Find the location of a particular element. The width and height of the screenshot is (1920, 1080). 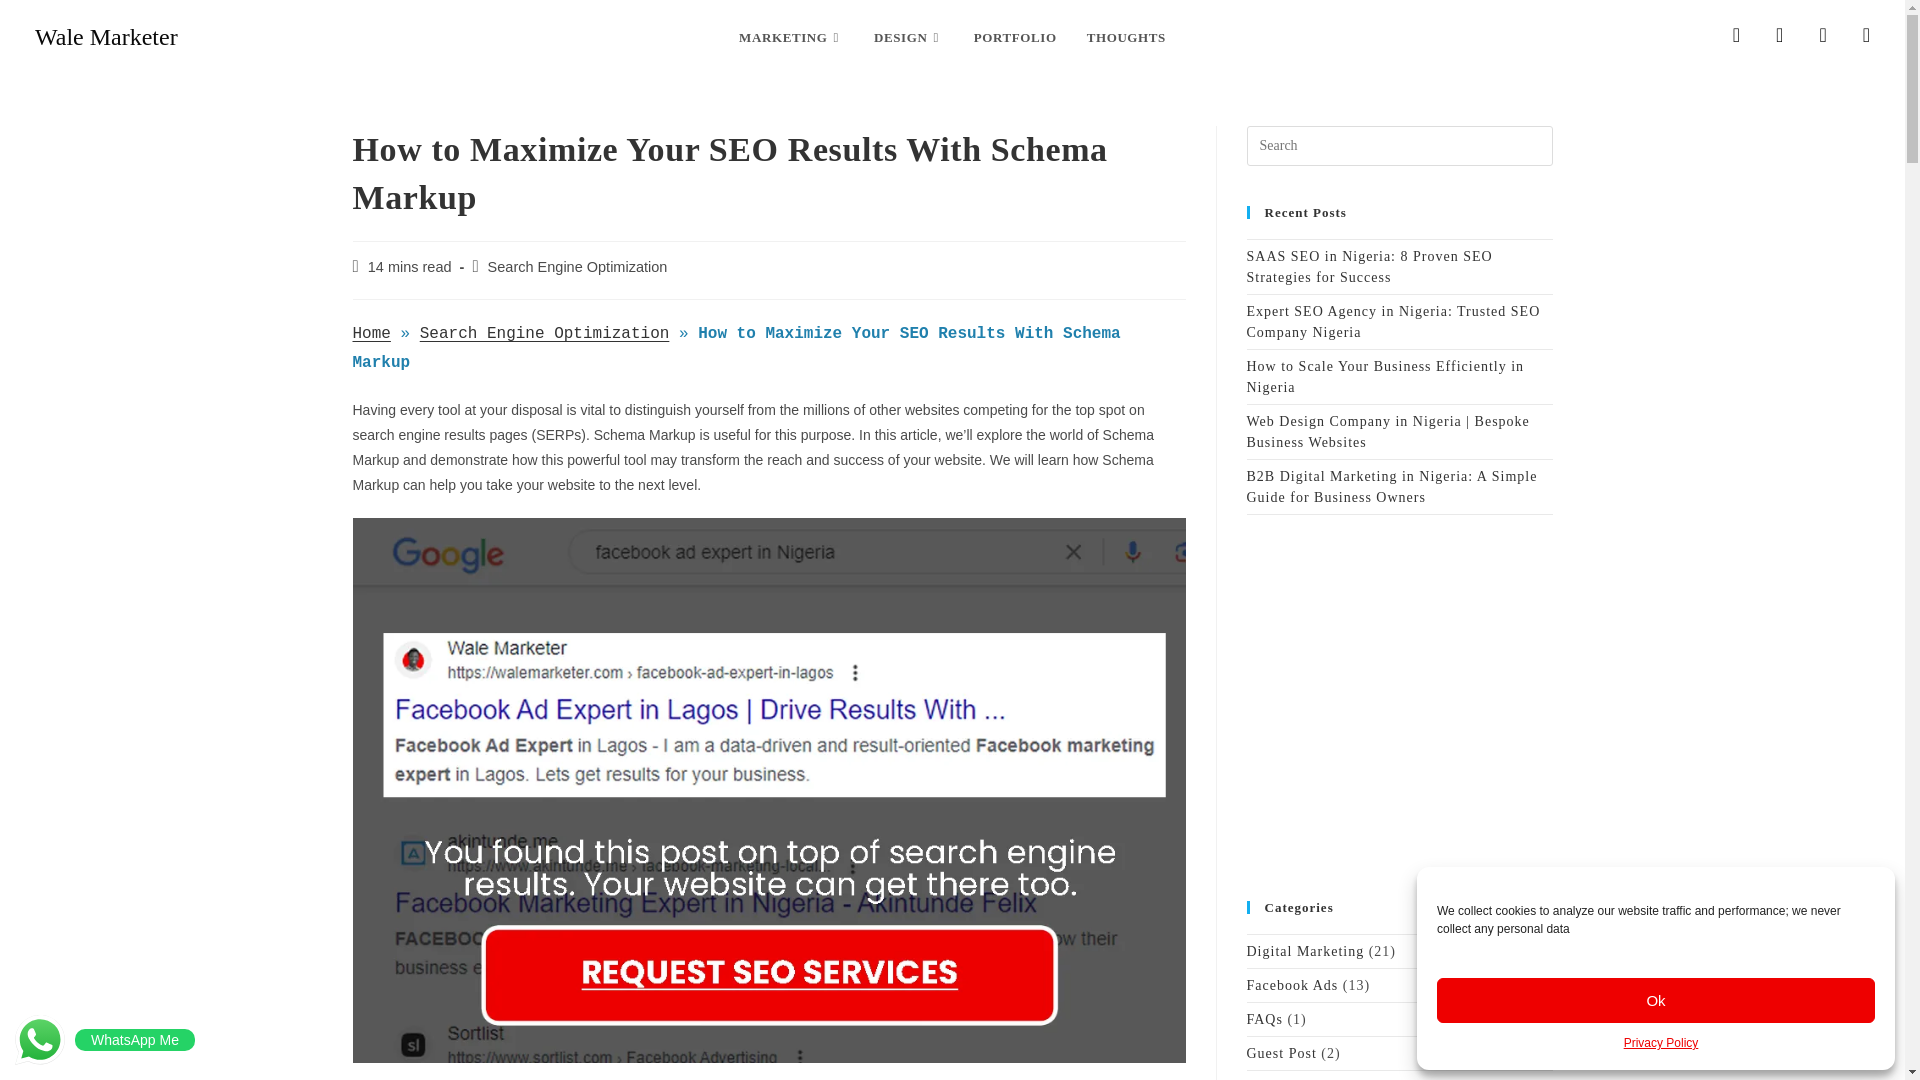

THOUGHTS is located at coordinates (1126, 38).